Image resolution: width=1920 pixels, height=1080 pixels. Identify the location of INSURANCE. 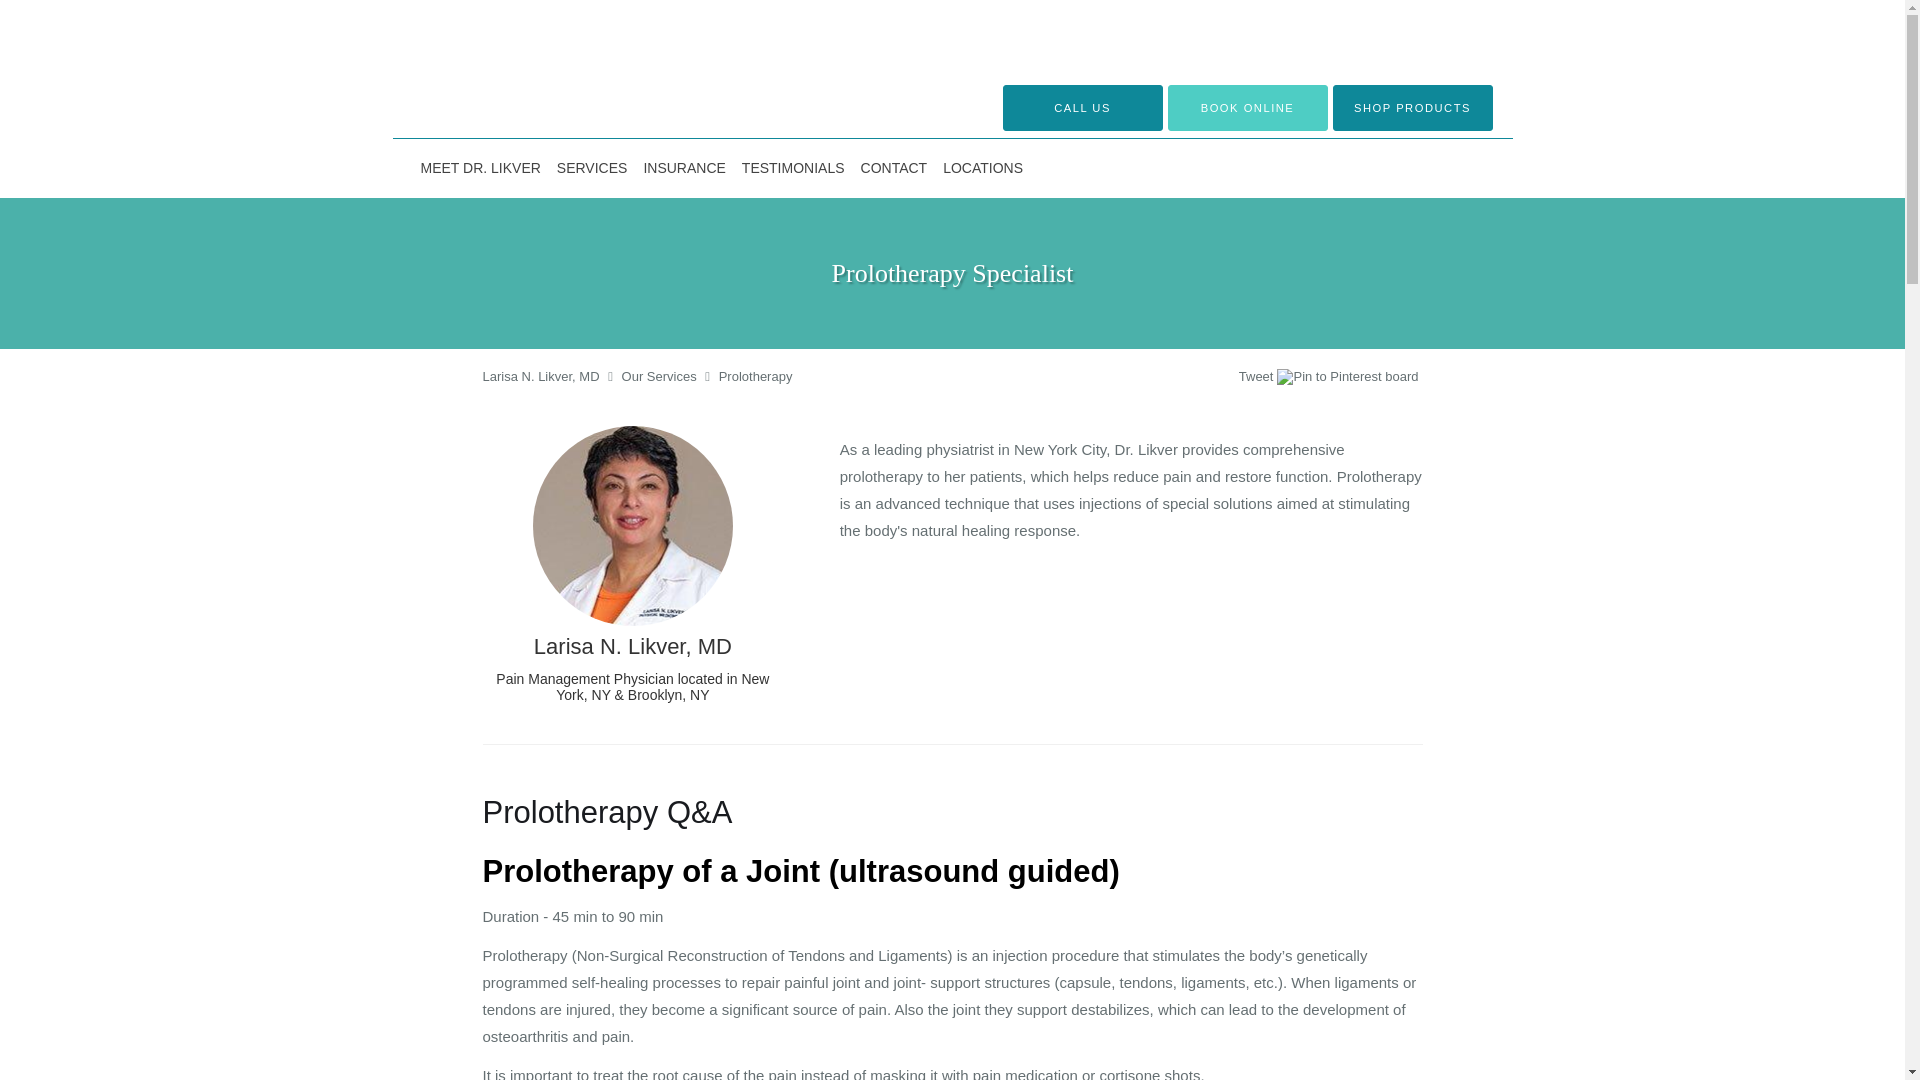
(684, 168).